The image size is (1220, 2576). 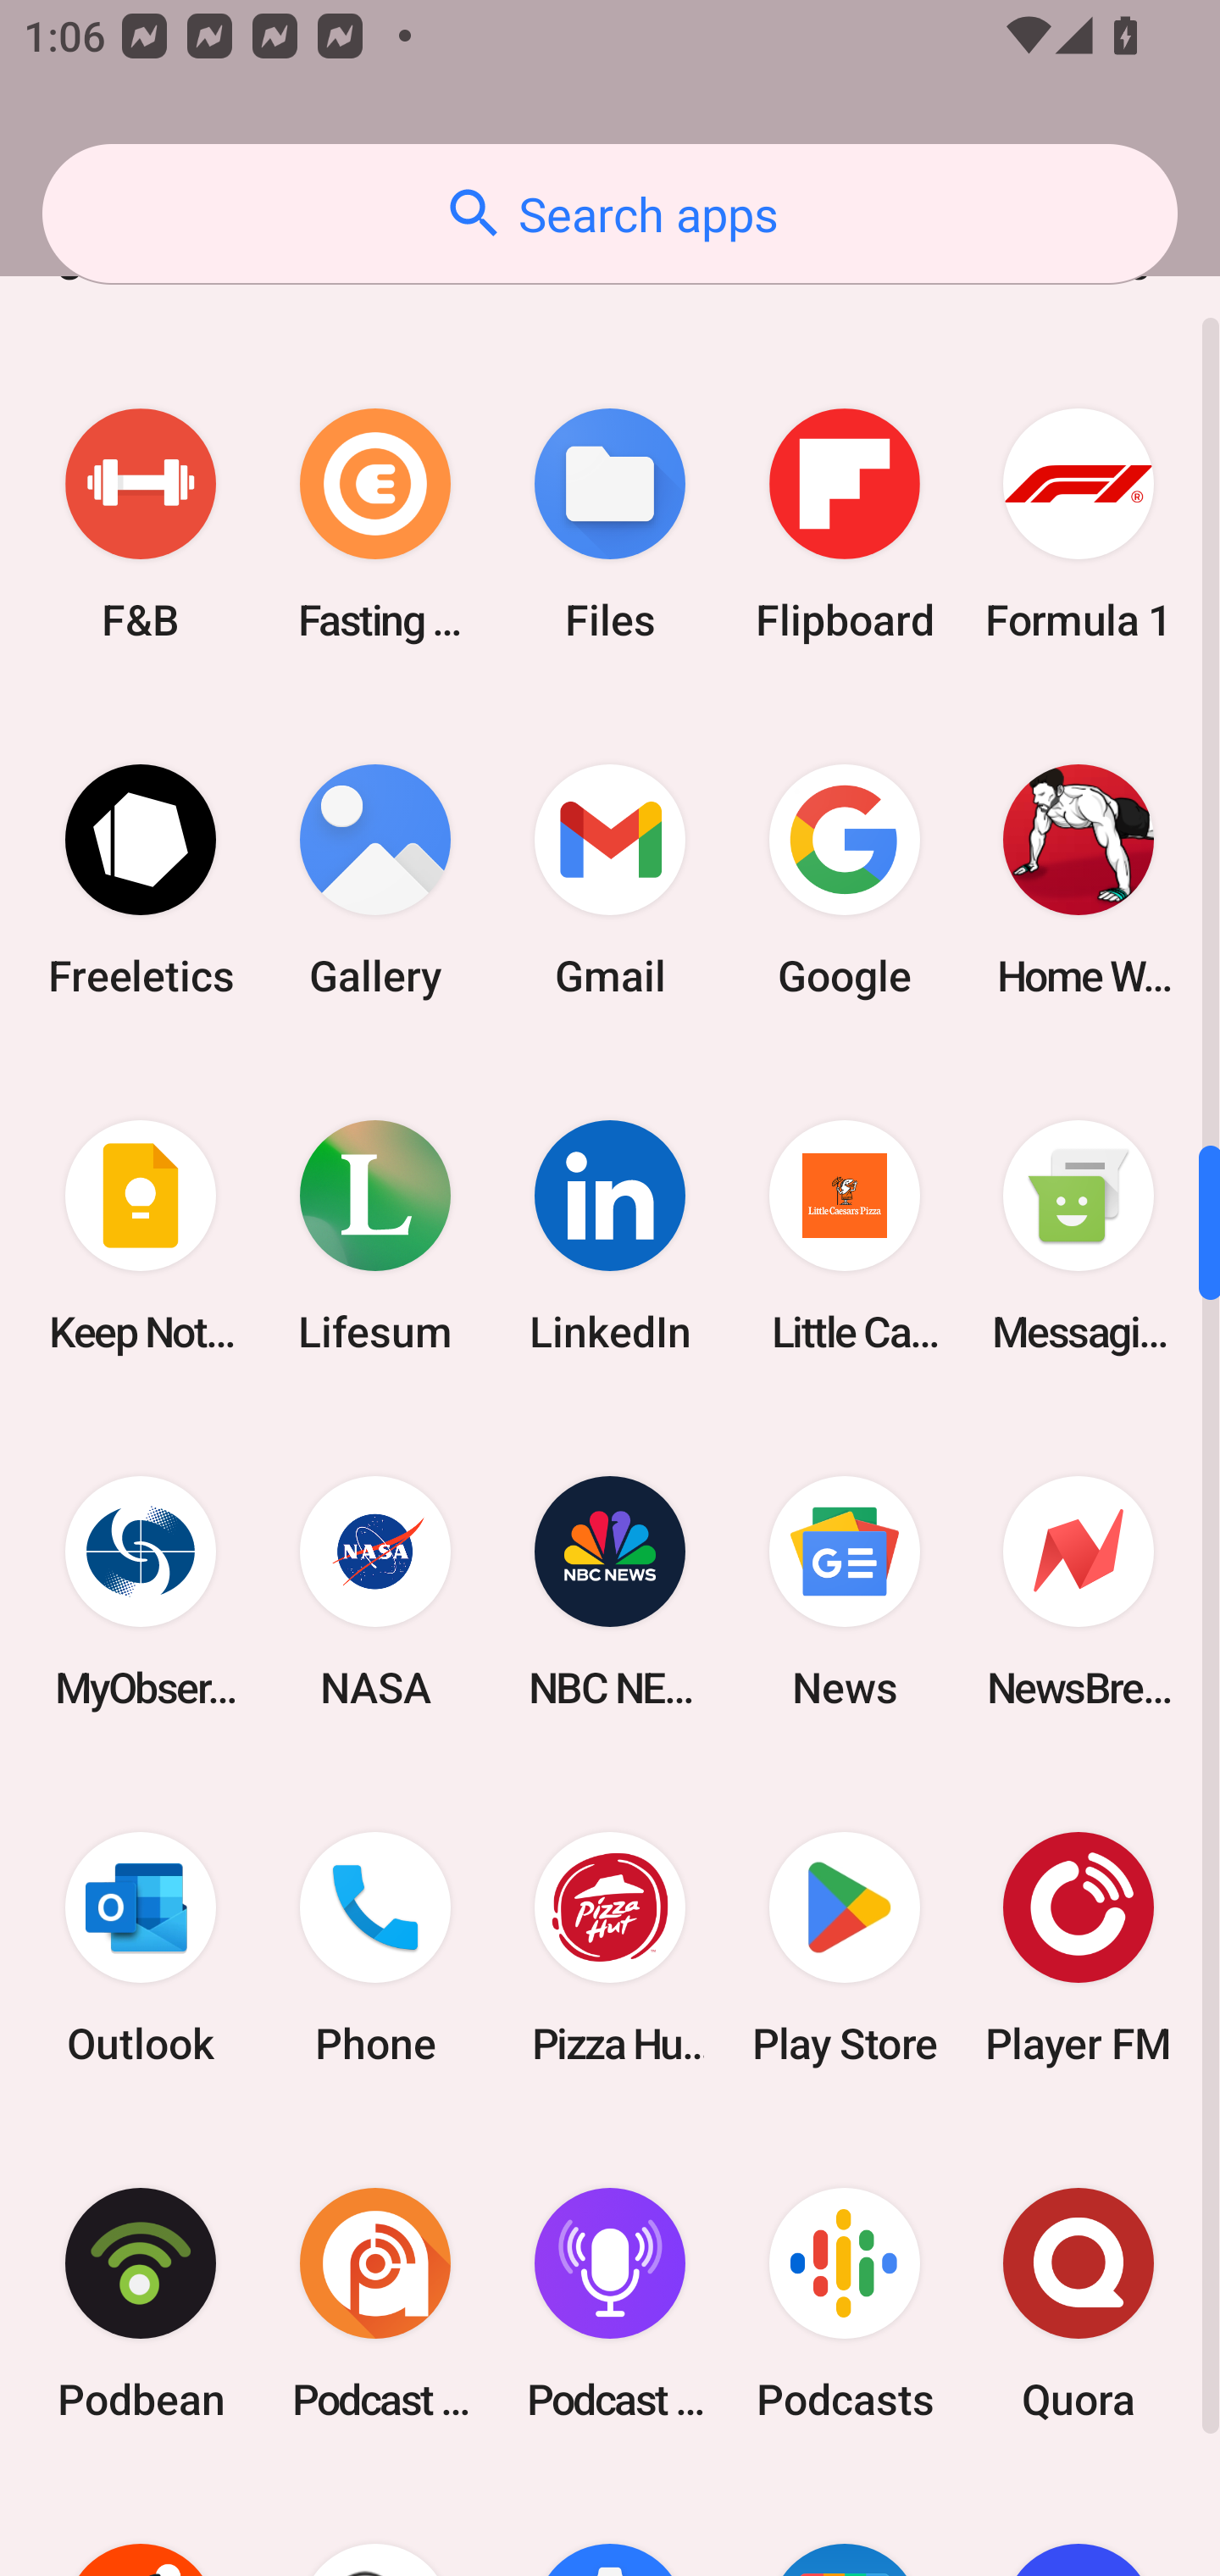 I want to click on Pizza Hut HK & Macau, so click(x=610, y=1947).